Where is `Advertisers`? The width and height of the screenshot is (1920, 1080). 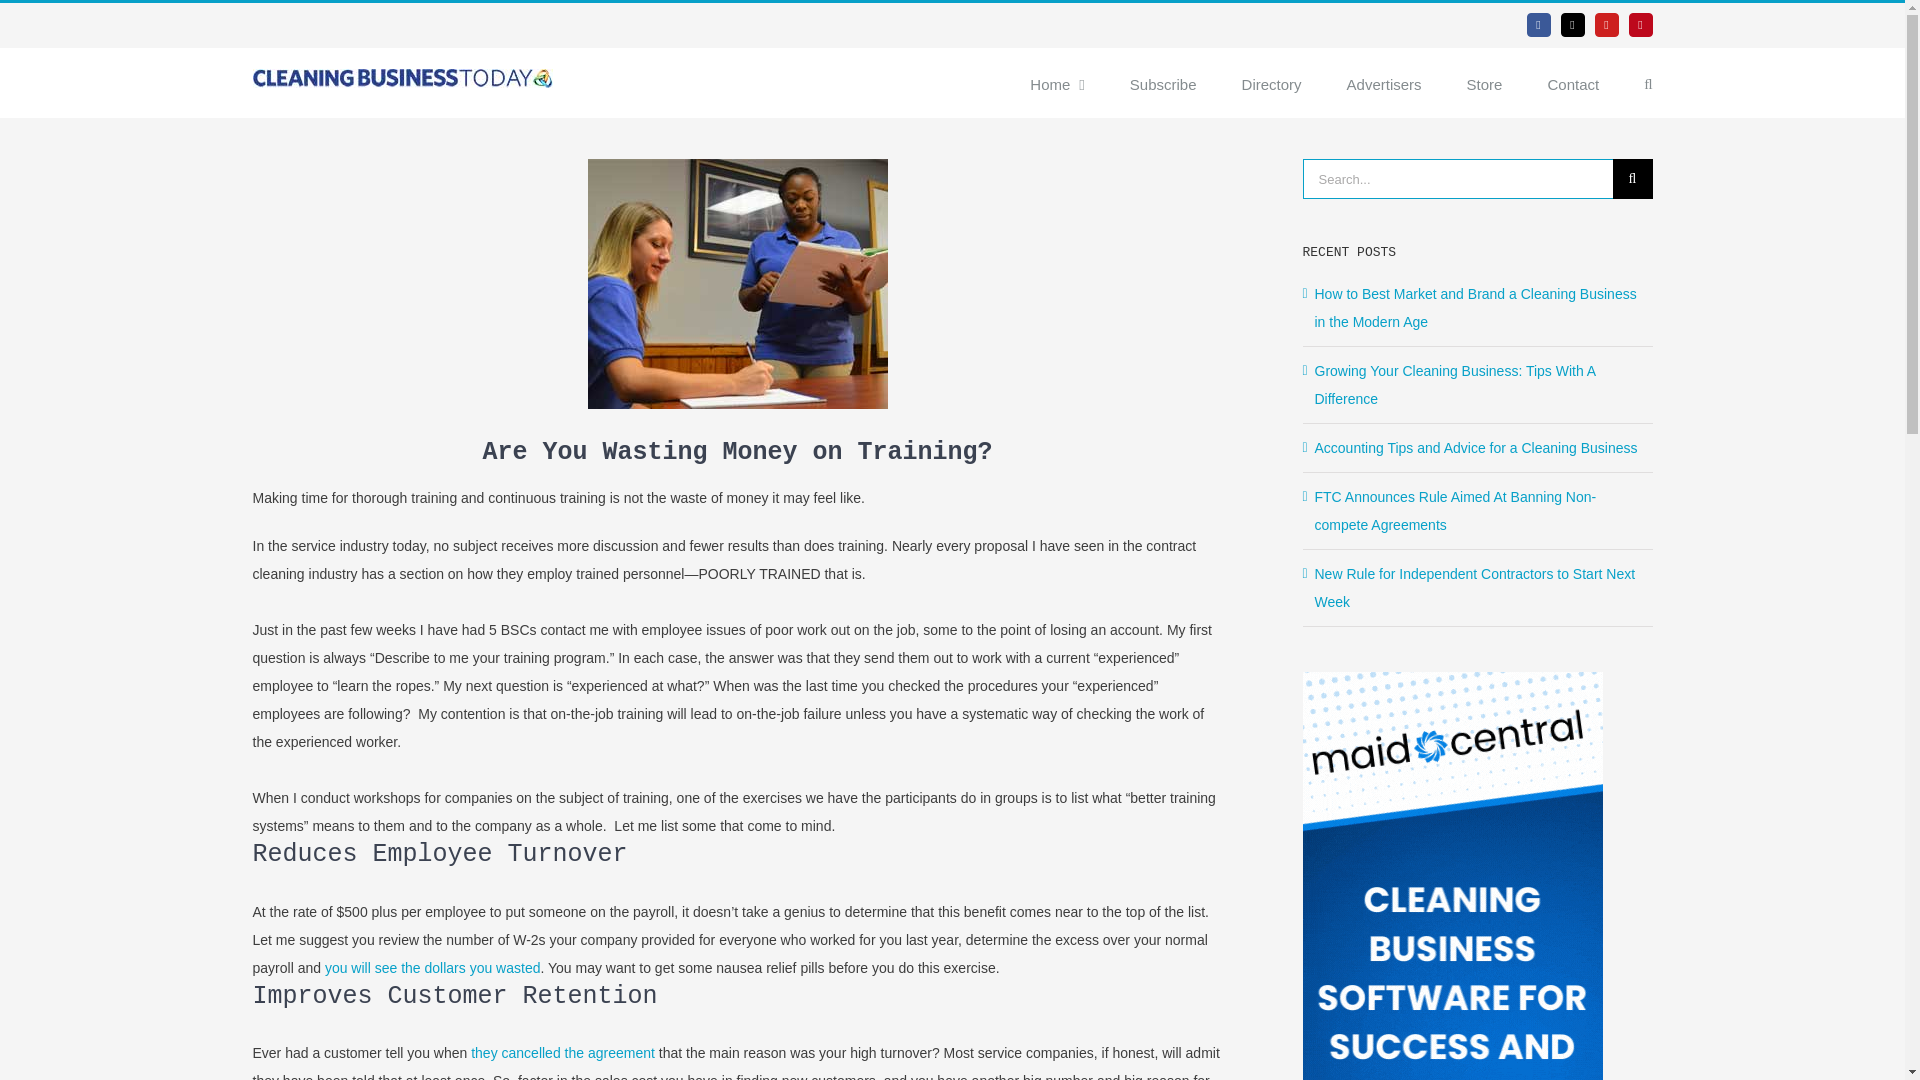
Advertisers is located at coordinates (1384, 82).